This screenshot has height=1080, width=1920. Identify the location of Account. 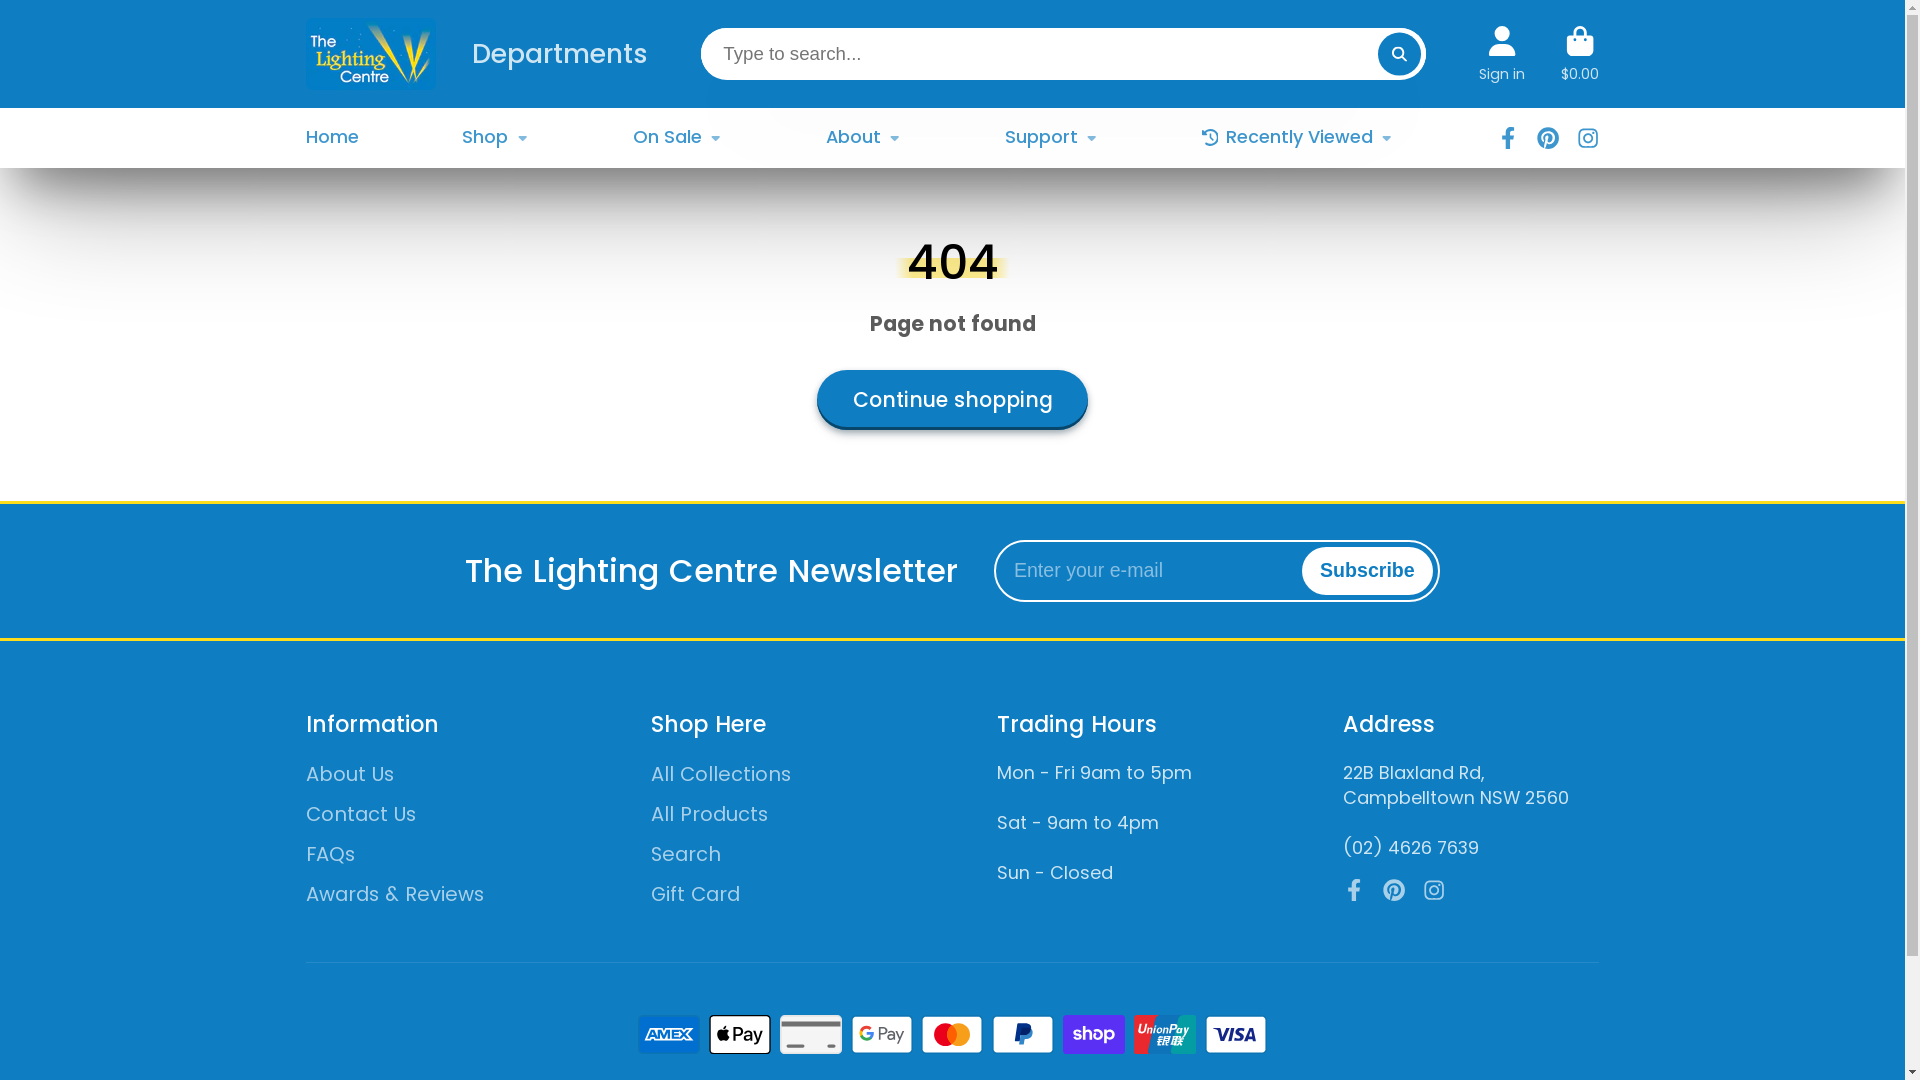
(1502, 54).